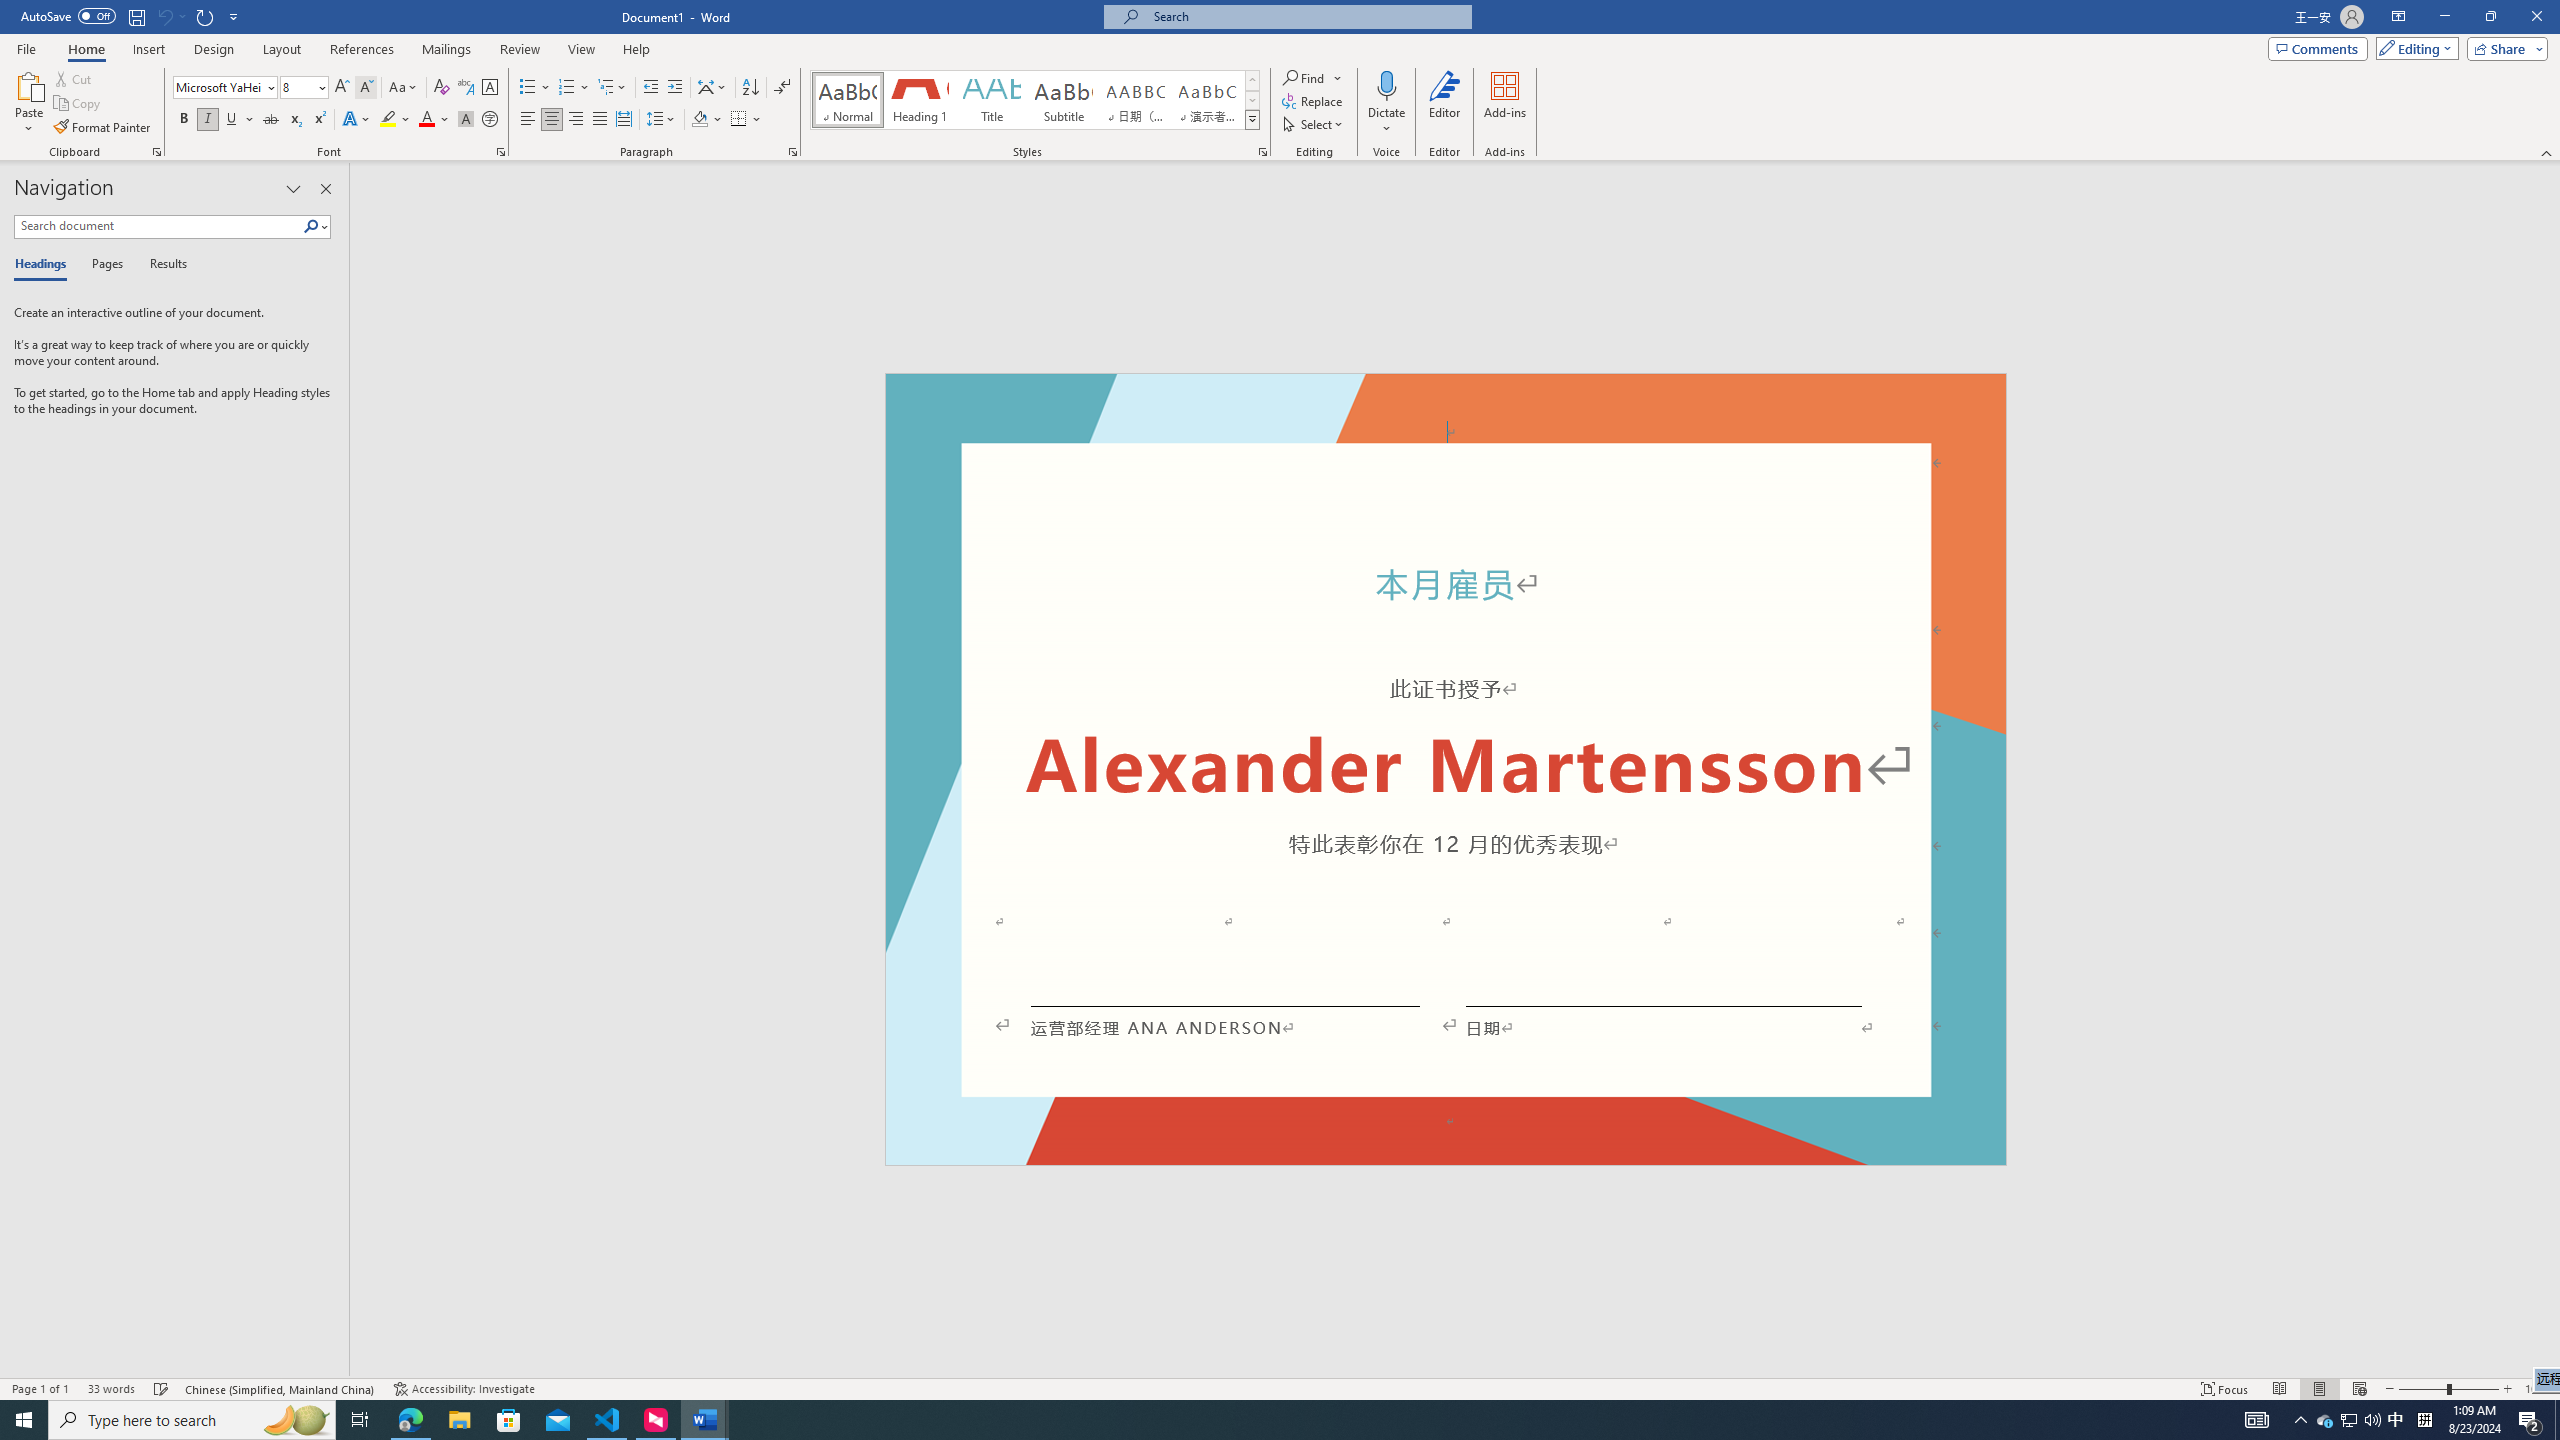 The image size is (2560, 1440). I want to click on Paragraph..., so click(793, 152).